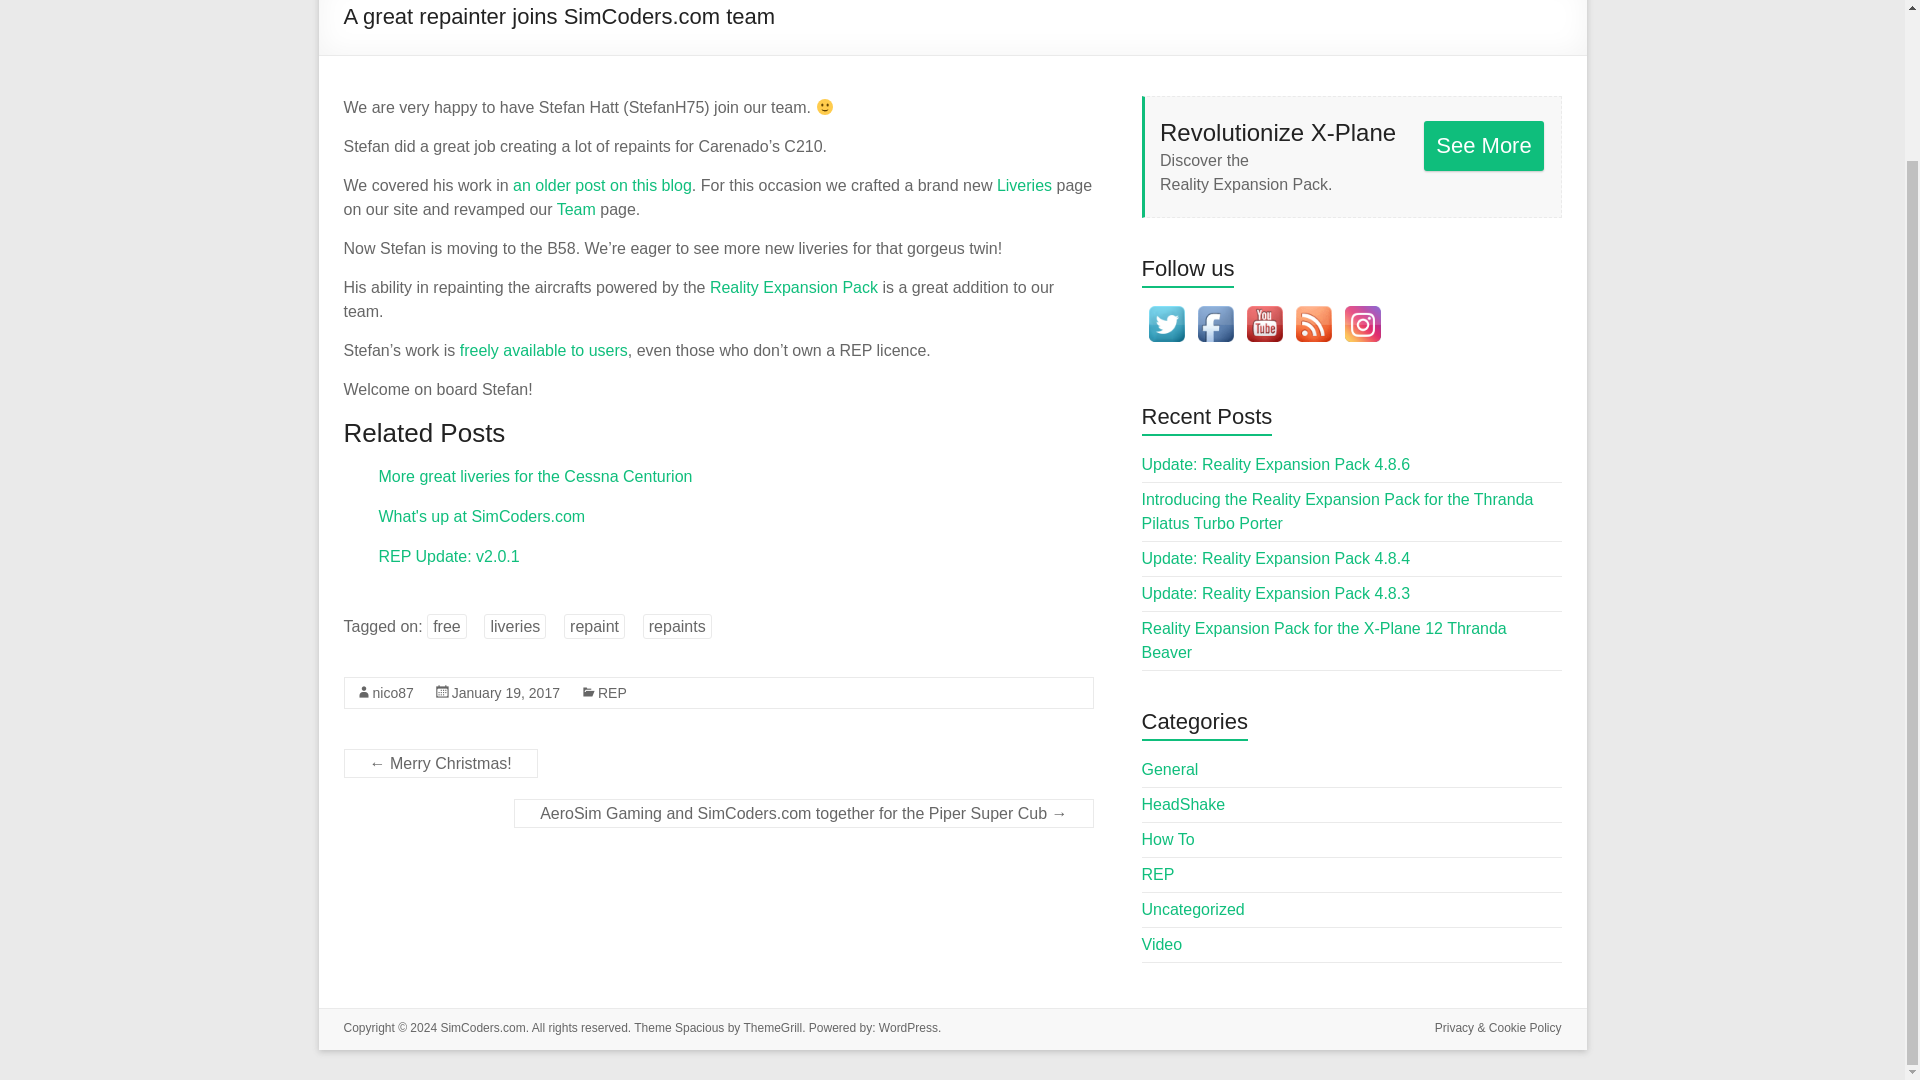  Describe the element at coordinates (1484, 145) in the screenshot. I see `See More` at that location.